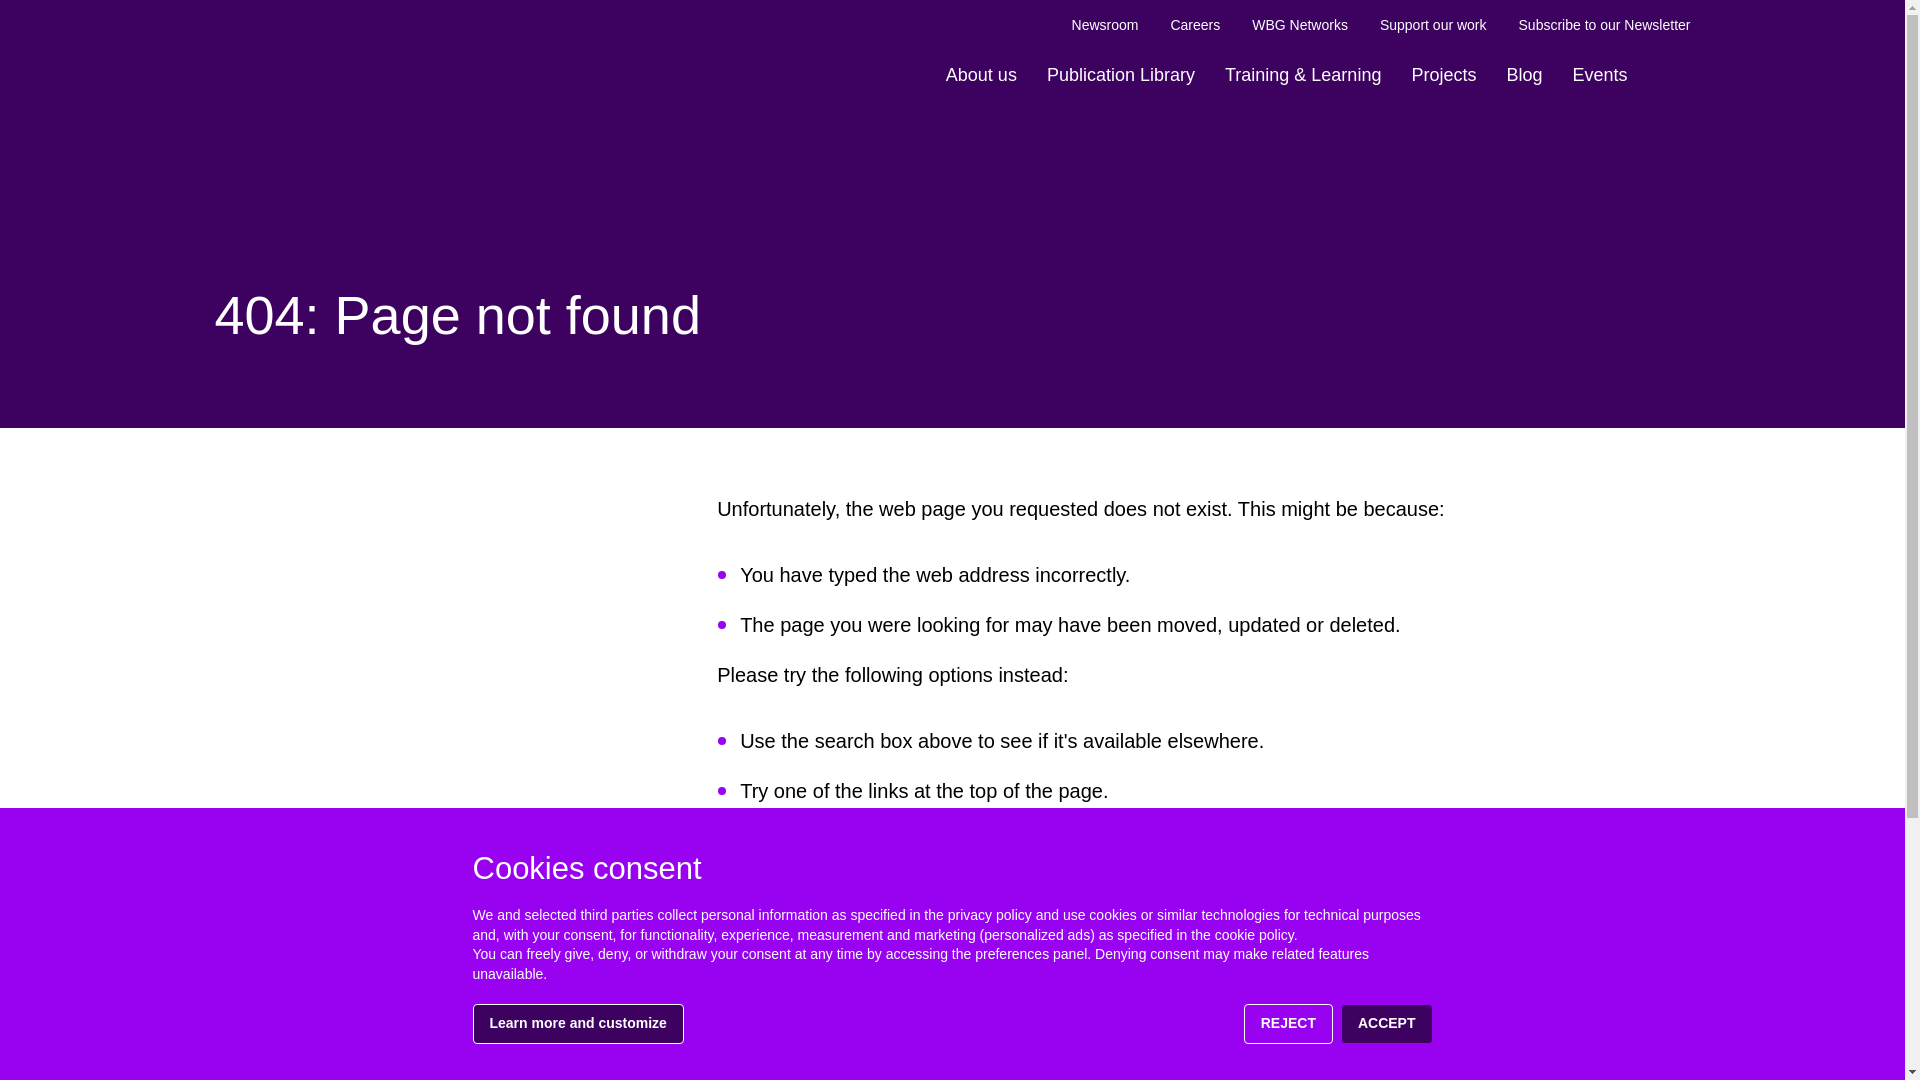 The width and height of the screenshot is (1920, 1080). What do you see at coordinates (927, 842) in the screenshot?
I see `homepage` at bounding box center [927, 842].